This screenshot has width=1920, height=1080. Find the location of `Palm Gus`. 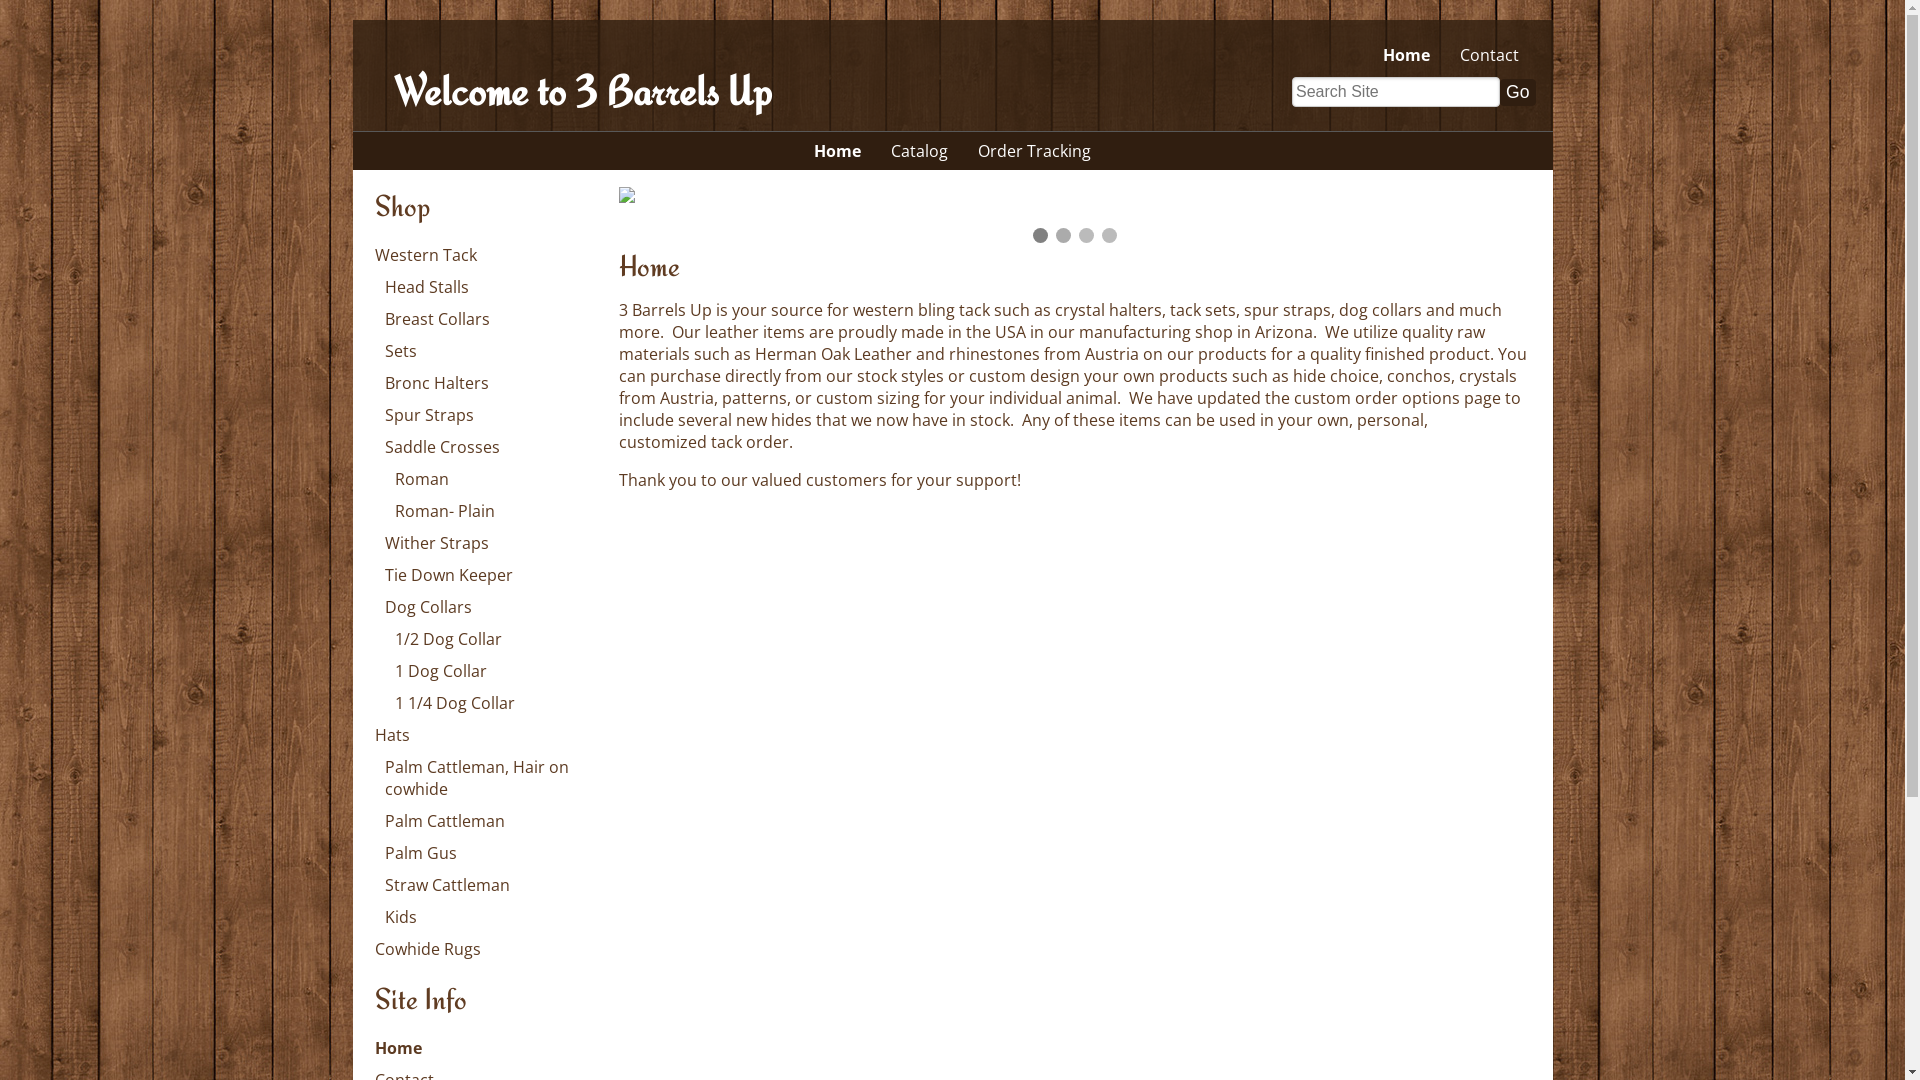

Palm Gus is located at coordinates (420, 853).